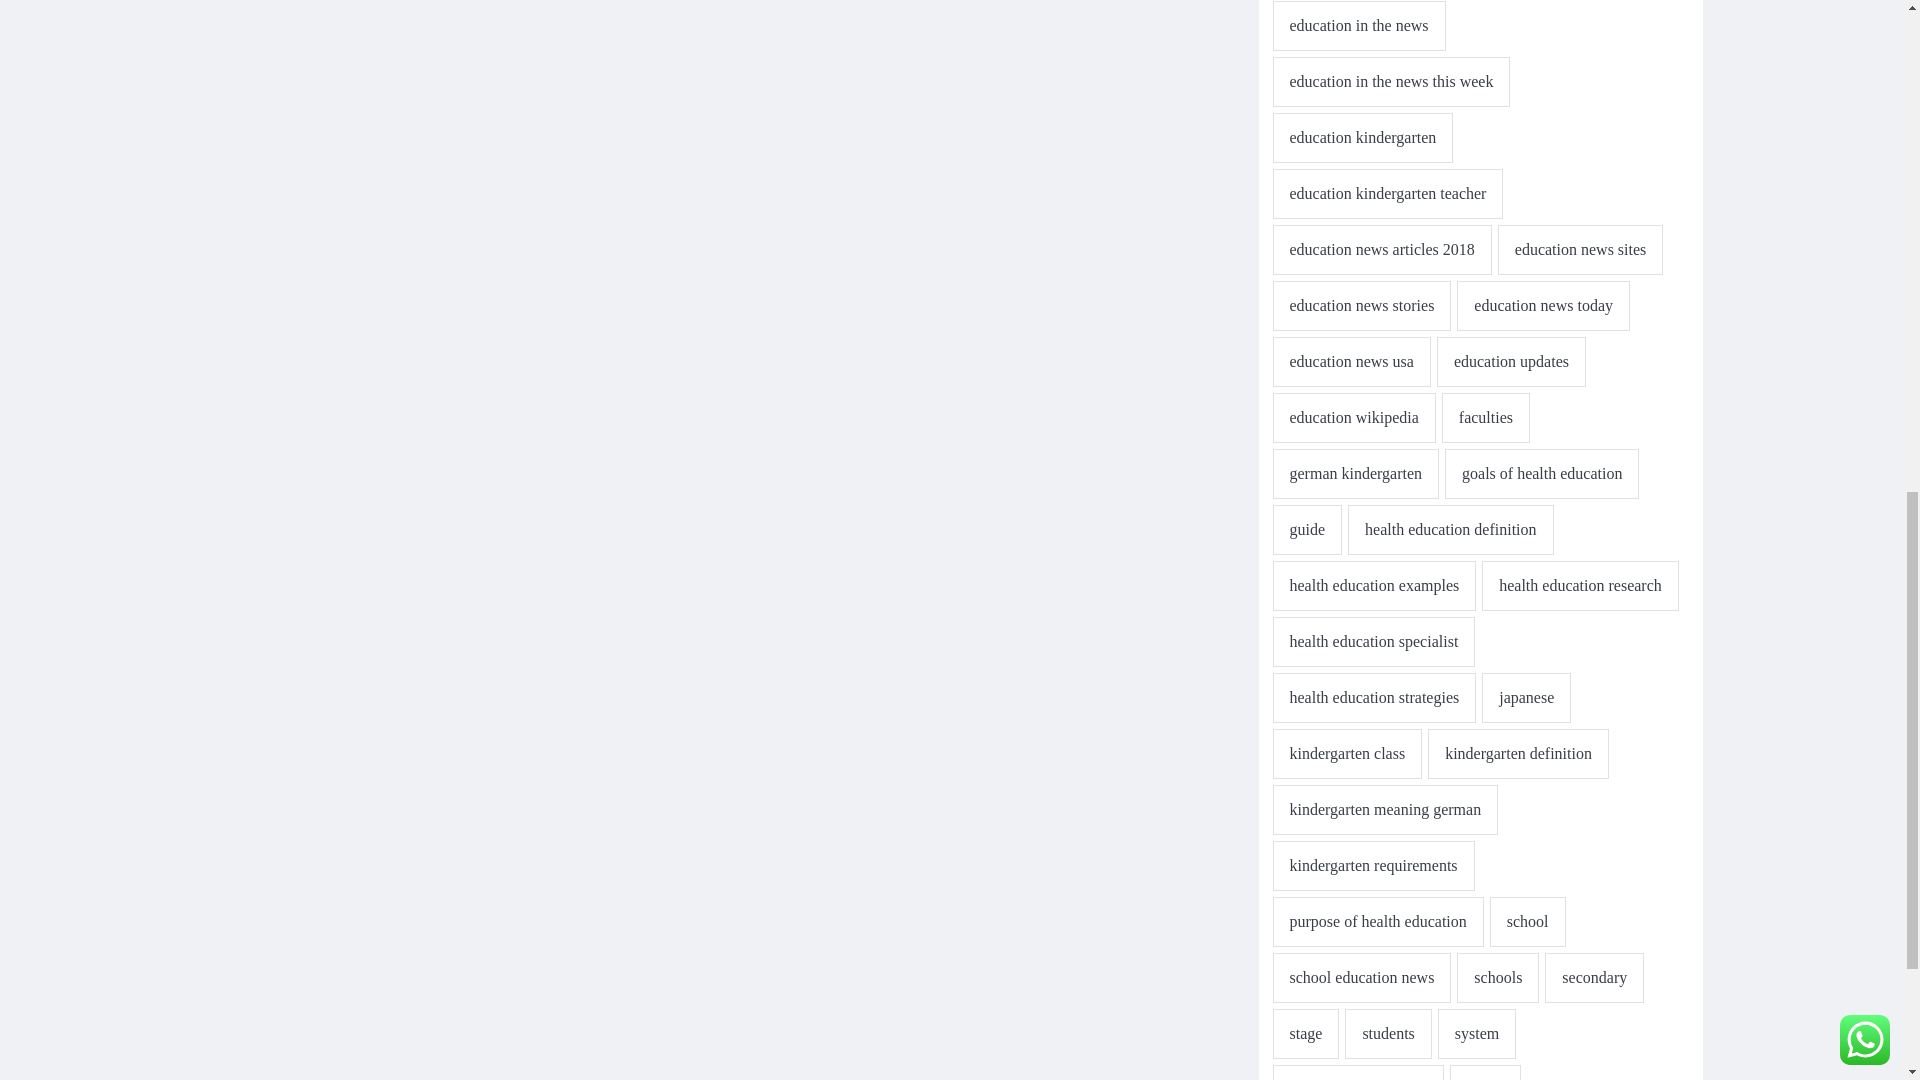  Describe the element at coordinates (1362, 138) in the screenshot. I see `education kindergarten` at that location.